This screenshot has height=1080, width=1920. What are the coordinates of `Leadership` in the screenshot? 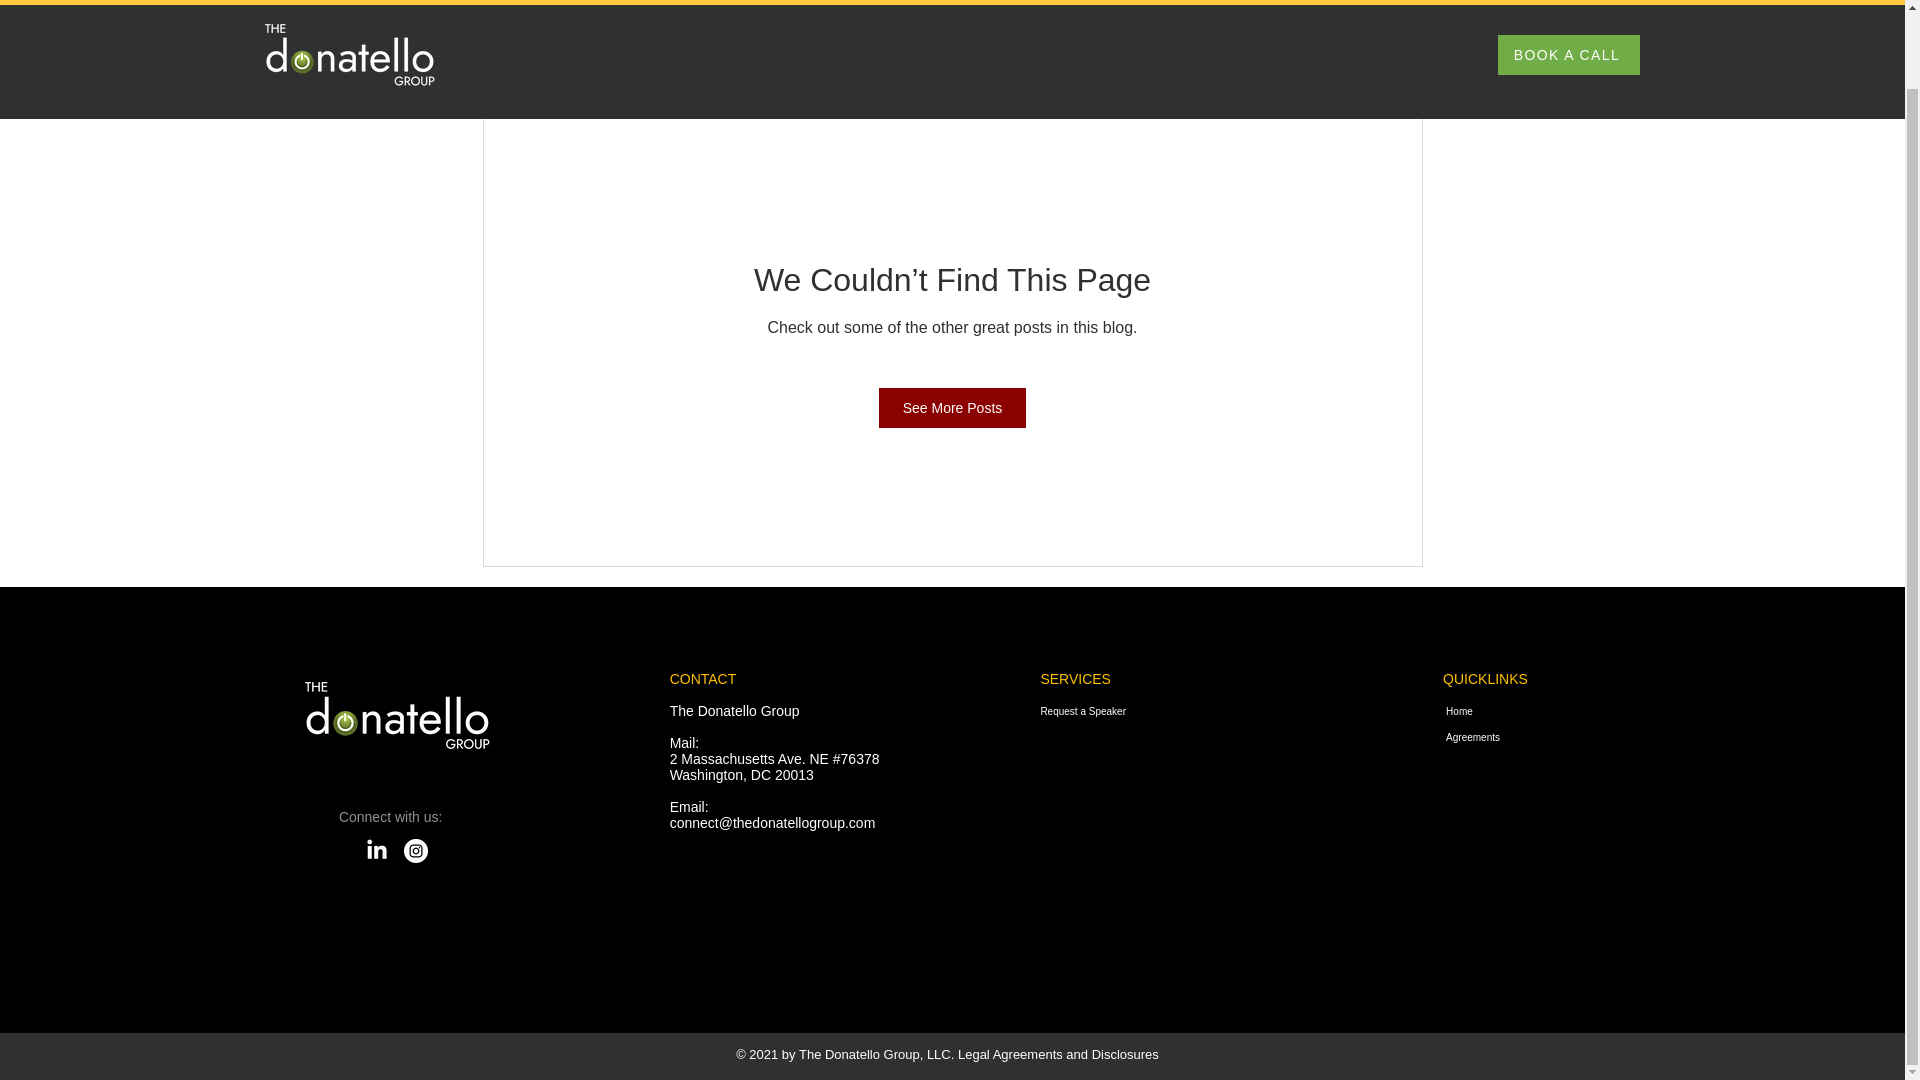 It's located at (640, 77).